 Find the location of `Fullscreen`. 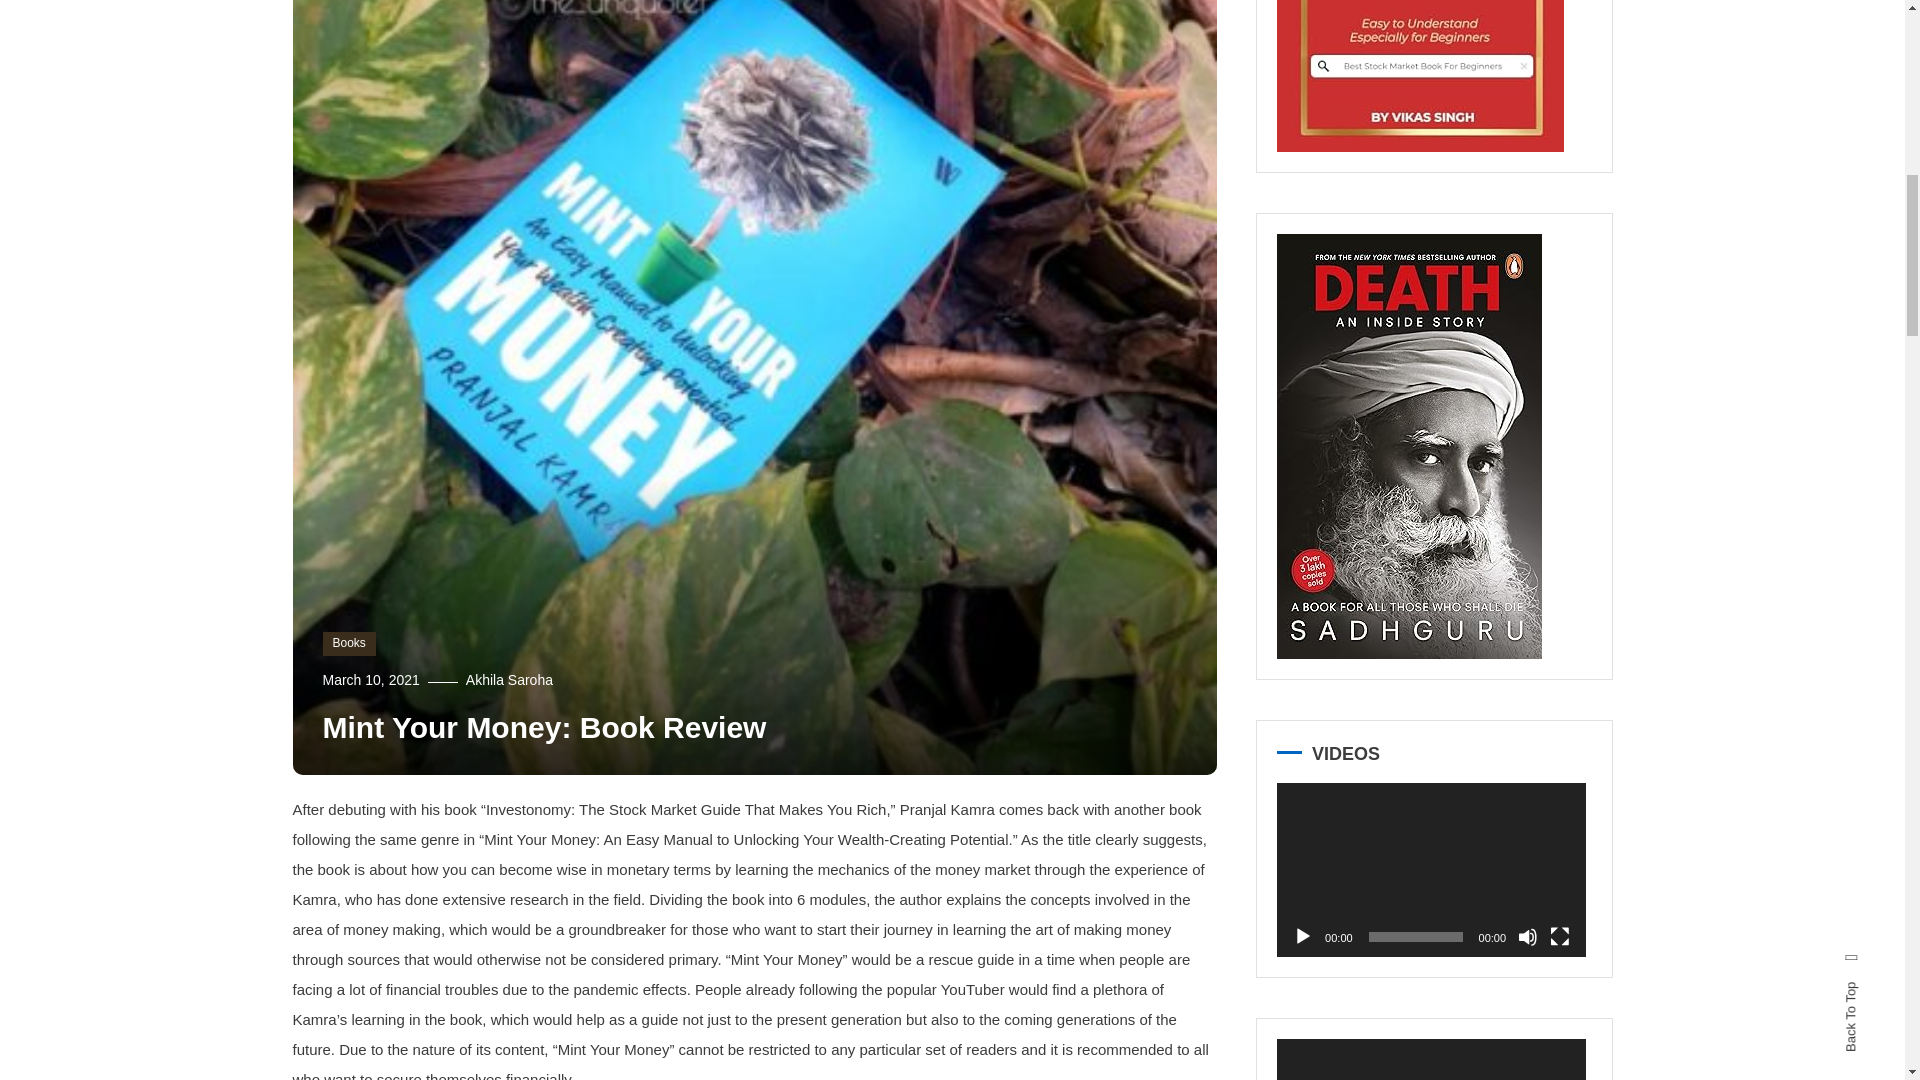

Fullscreen is located at coordinates (1560, 936).